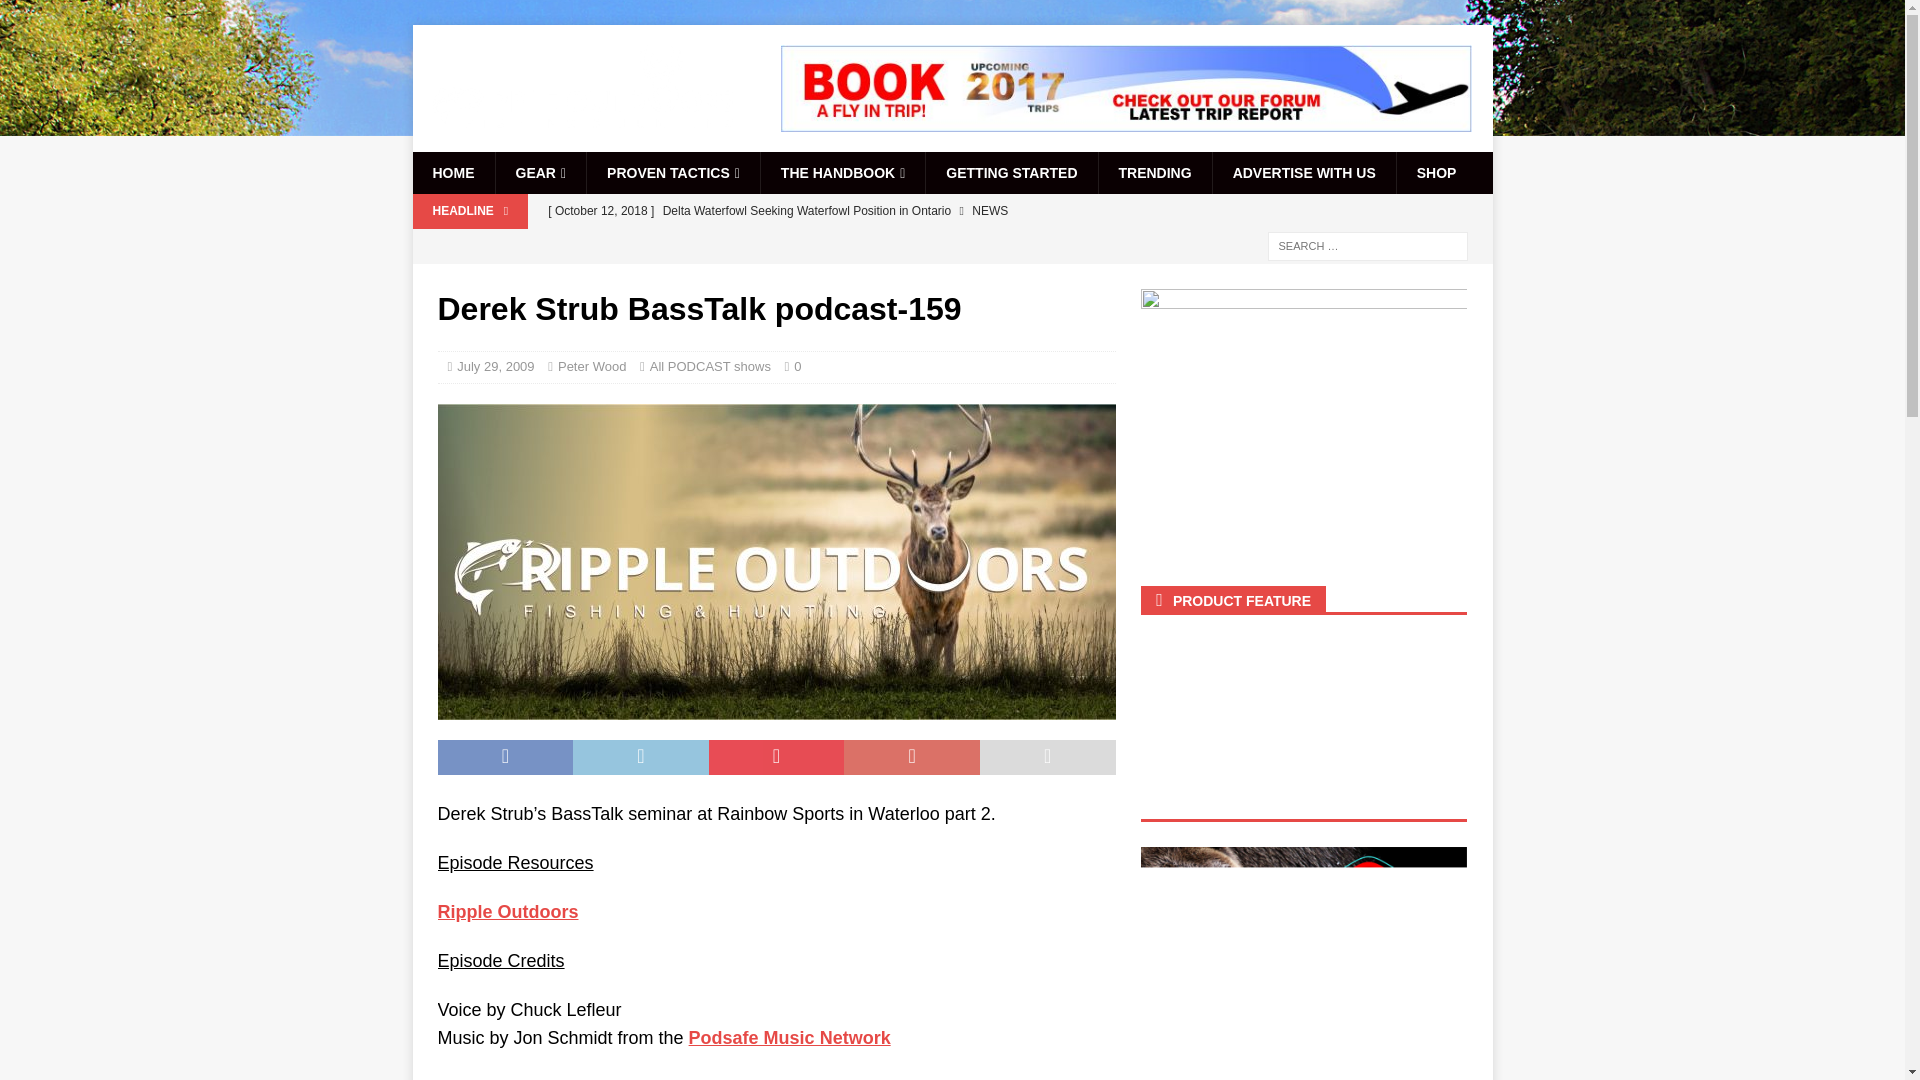 This screenshot has width=1920, height=1080. Describe the element at coordinates (776, 562) in the screenshot. I see `ripple outdoors` at that location.